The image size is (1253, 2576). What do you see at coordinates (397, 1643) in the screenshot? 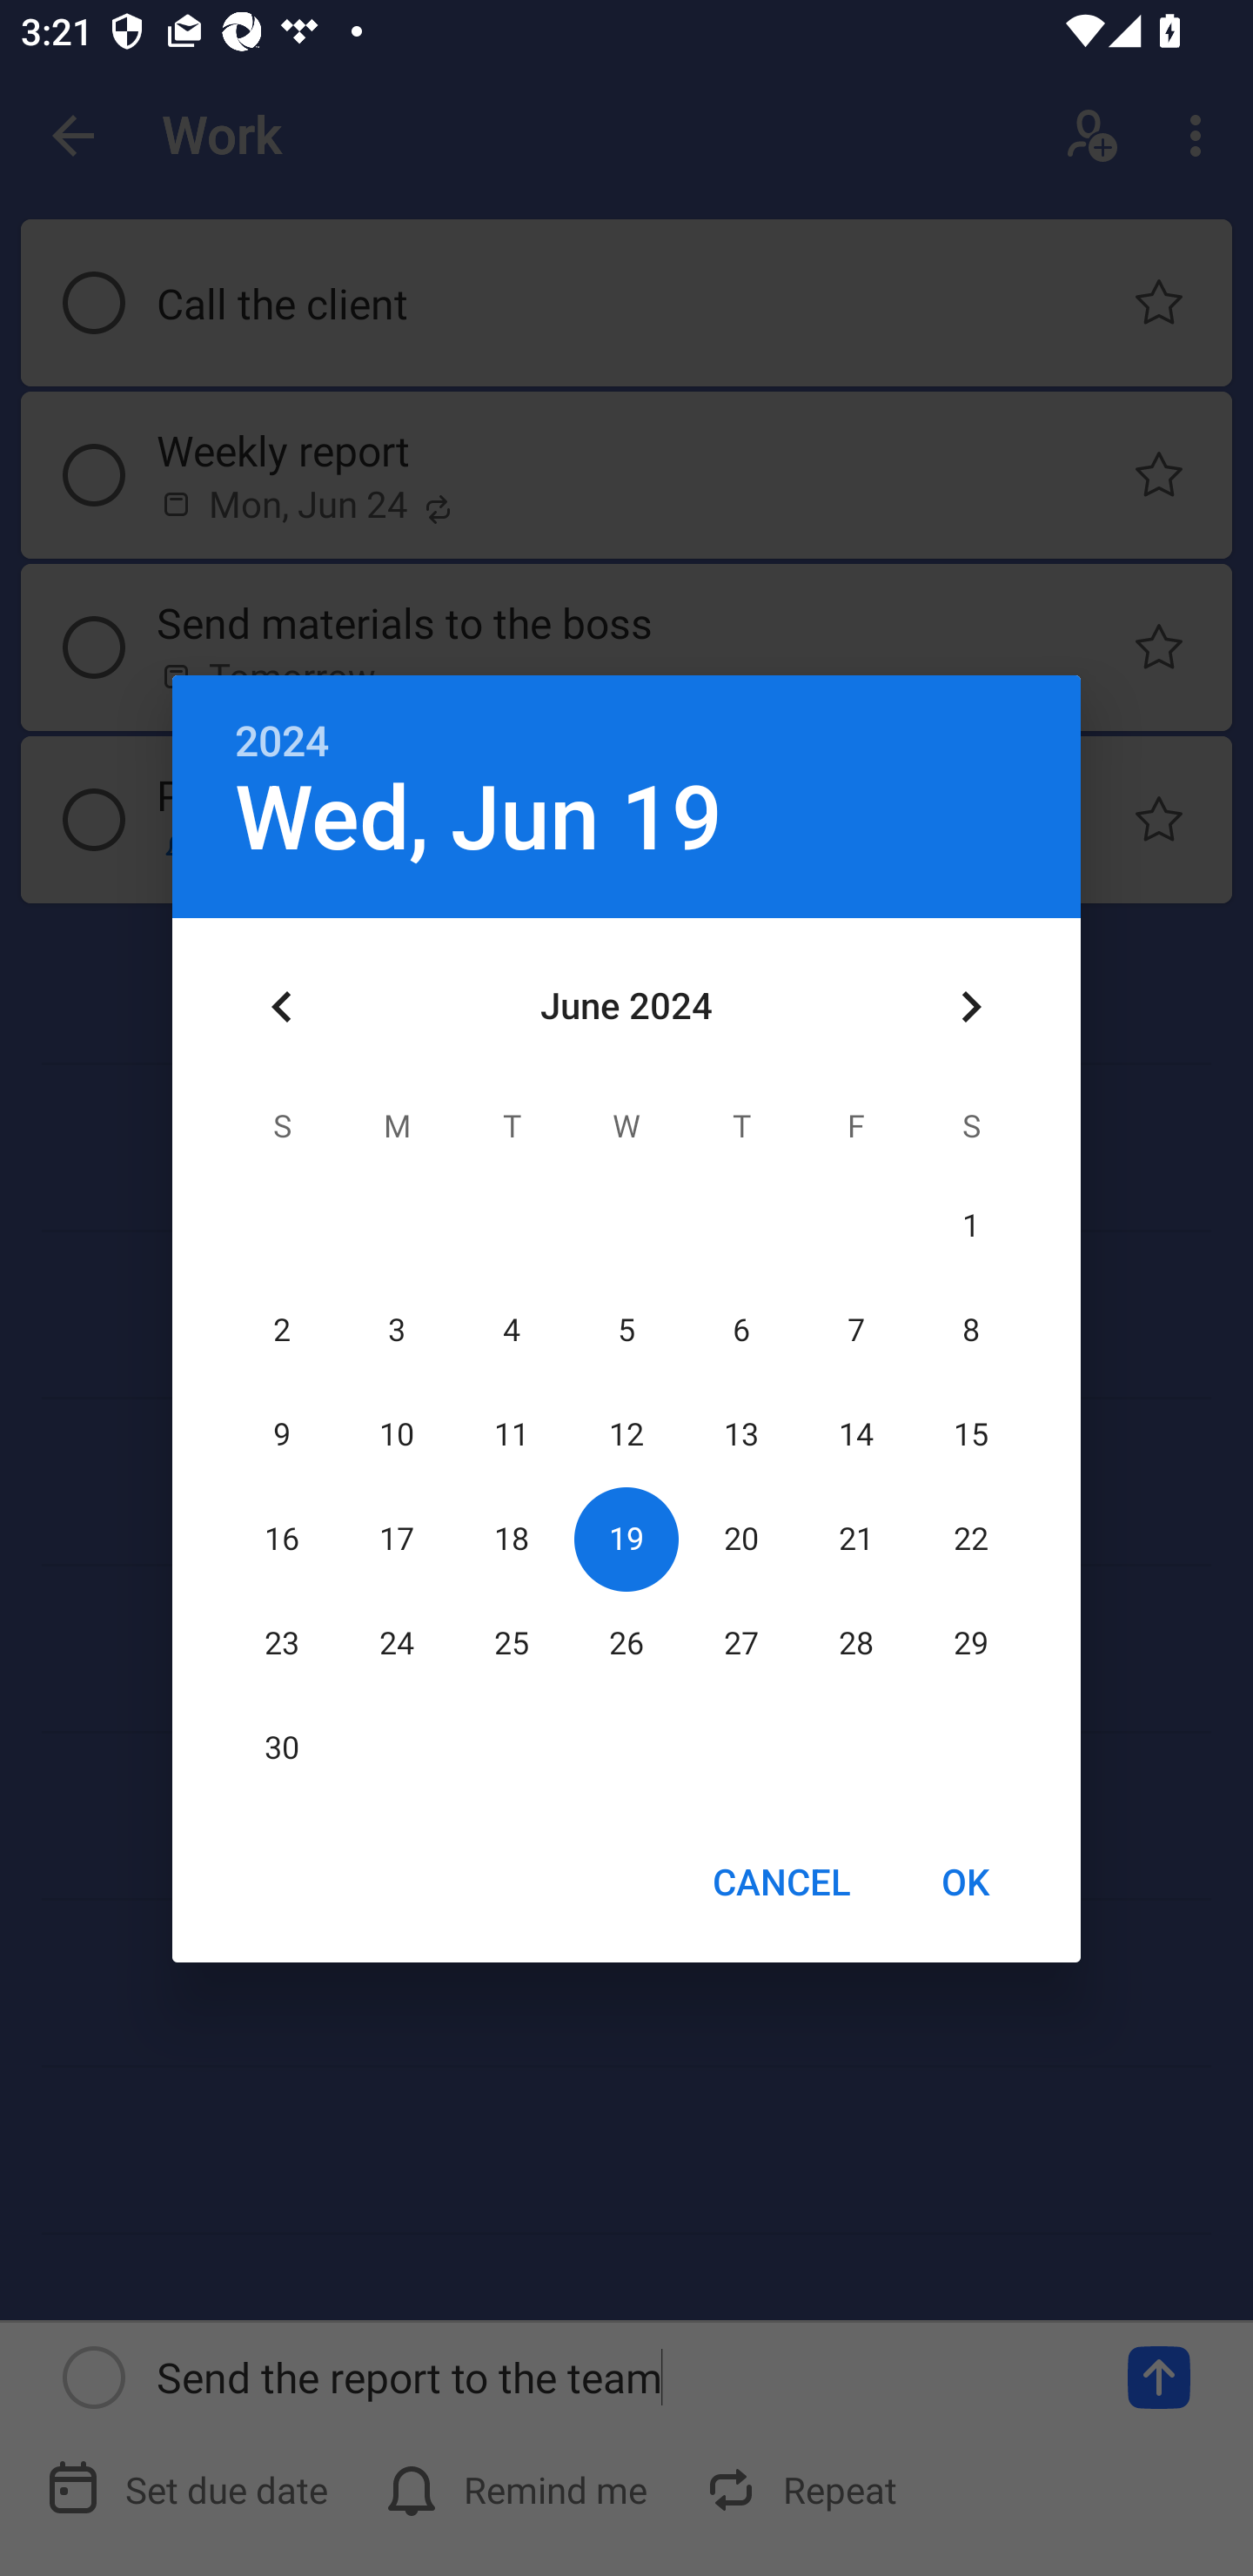
I see `24 24 June 2024` at bounding box center [397, 1643].